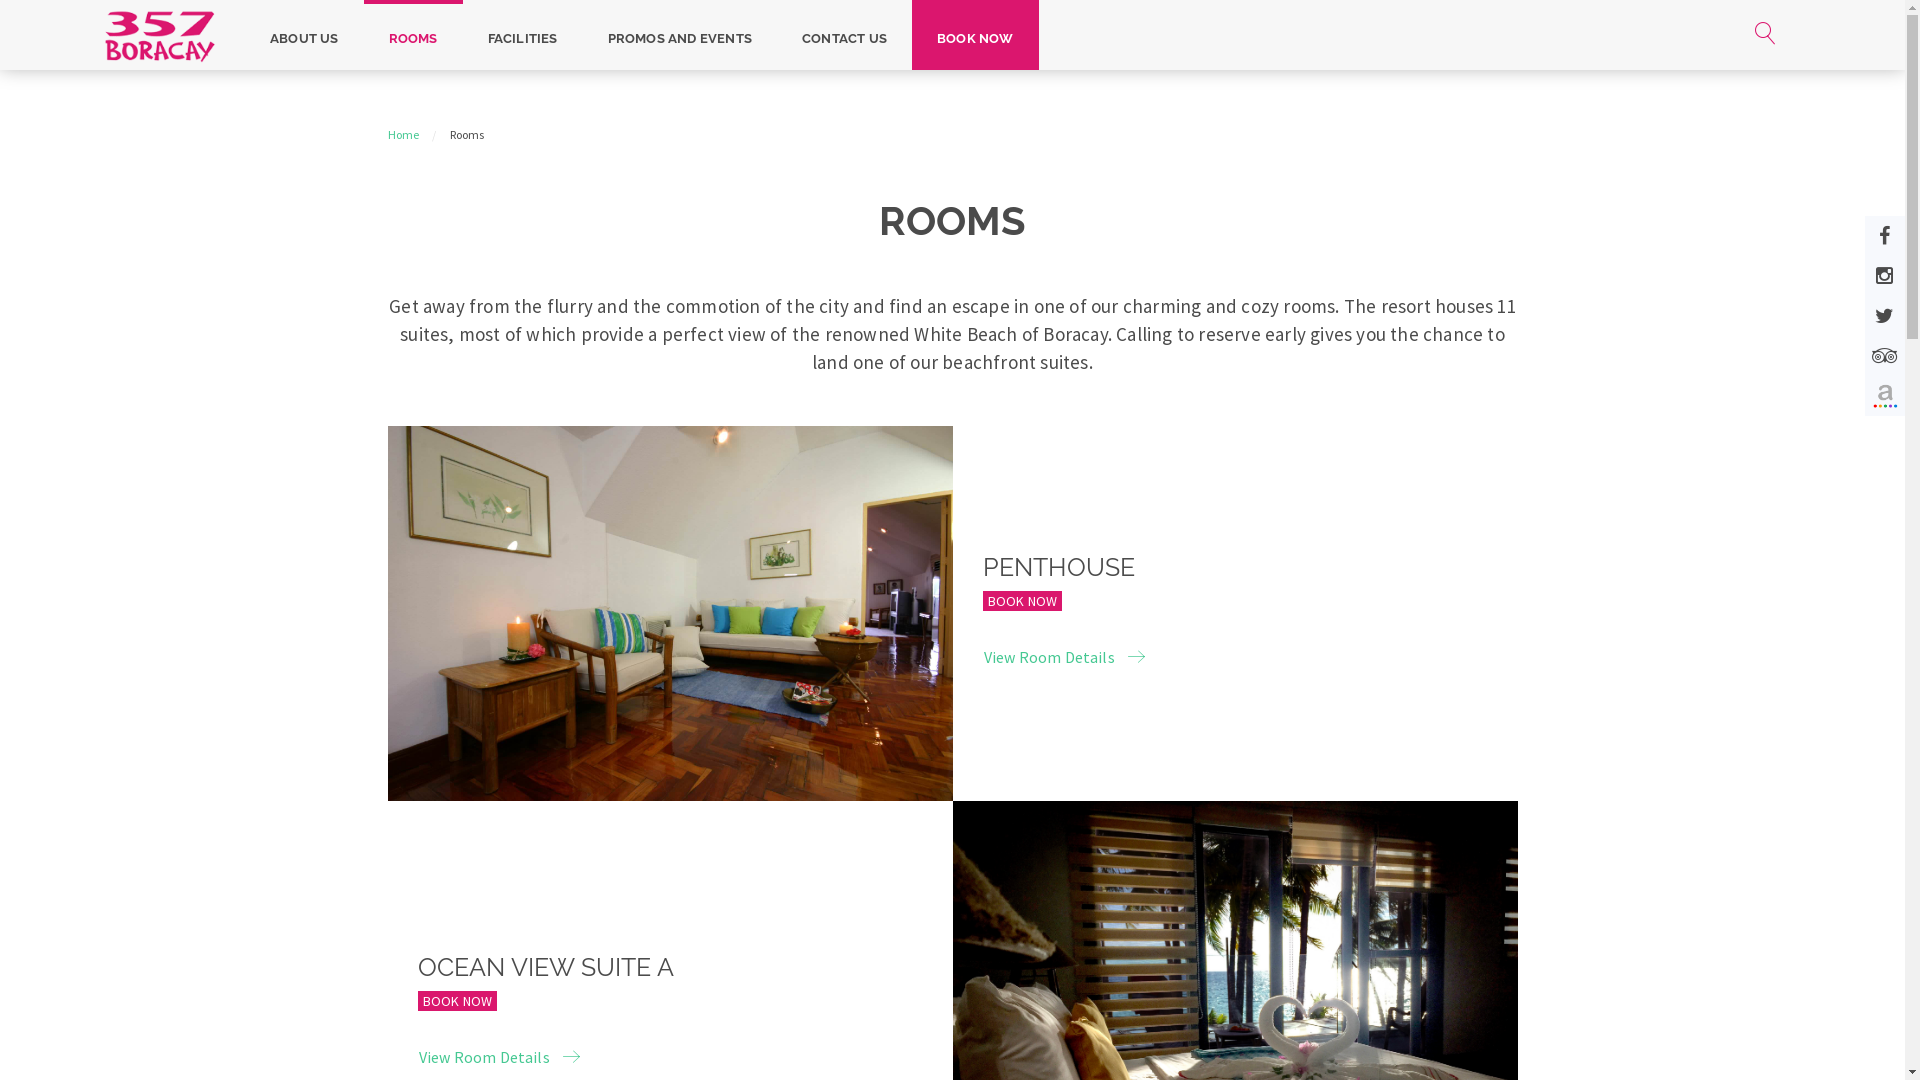  Describe the element at coordinates (680, 35) in the screenshot. I see `PROMOS AND EVENTS` at that location.